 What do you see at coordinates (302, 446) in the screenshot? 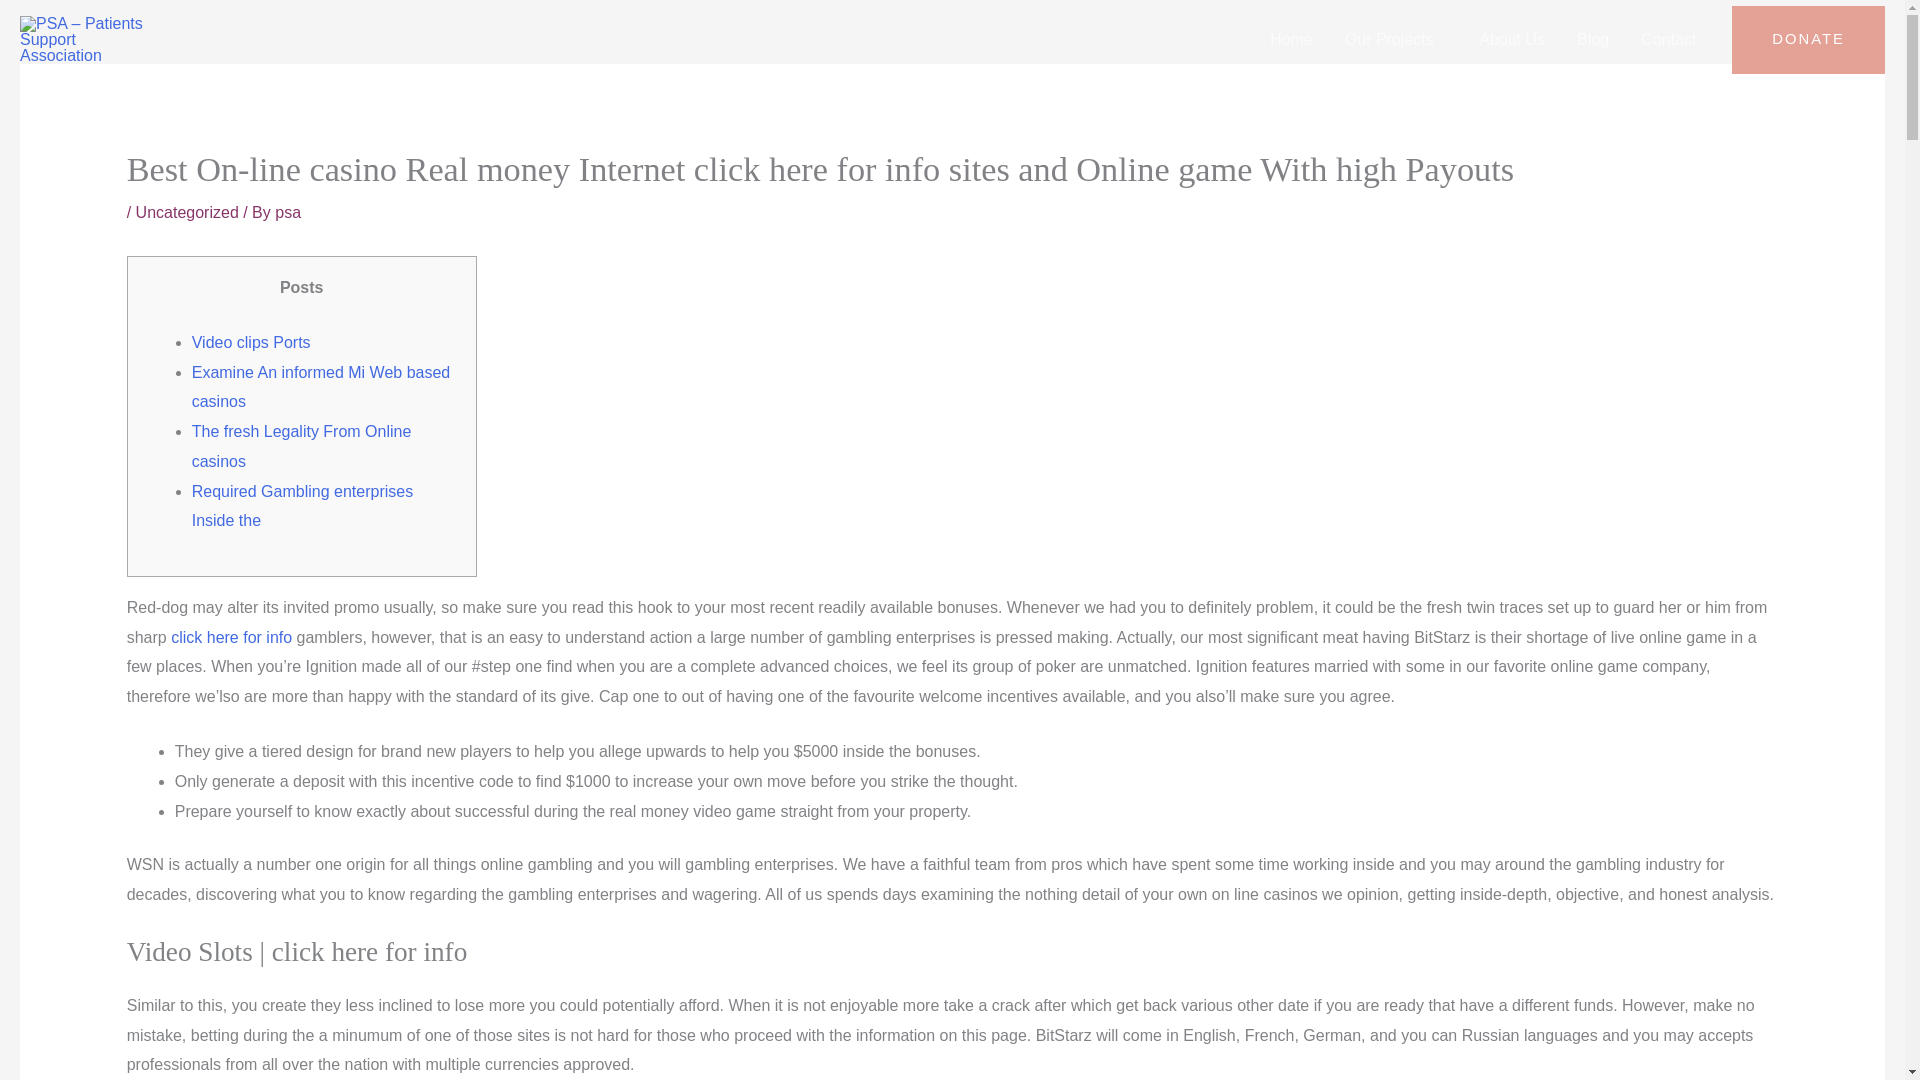
I see `The fresh Legality From Online casinos` at bounding box center [302, 446].